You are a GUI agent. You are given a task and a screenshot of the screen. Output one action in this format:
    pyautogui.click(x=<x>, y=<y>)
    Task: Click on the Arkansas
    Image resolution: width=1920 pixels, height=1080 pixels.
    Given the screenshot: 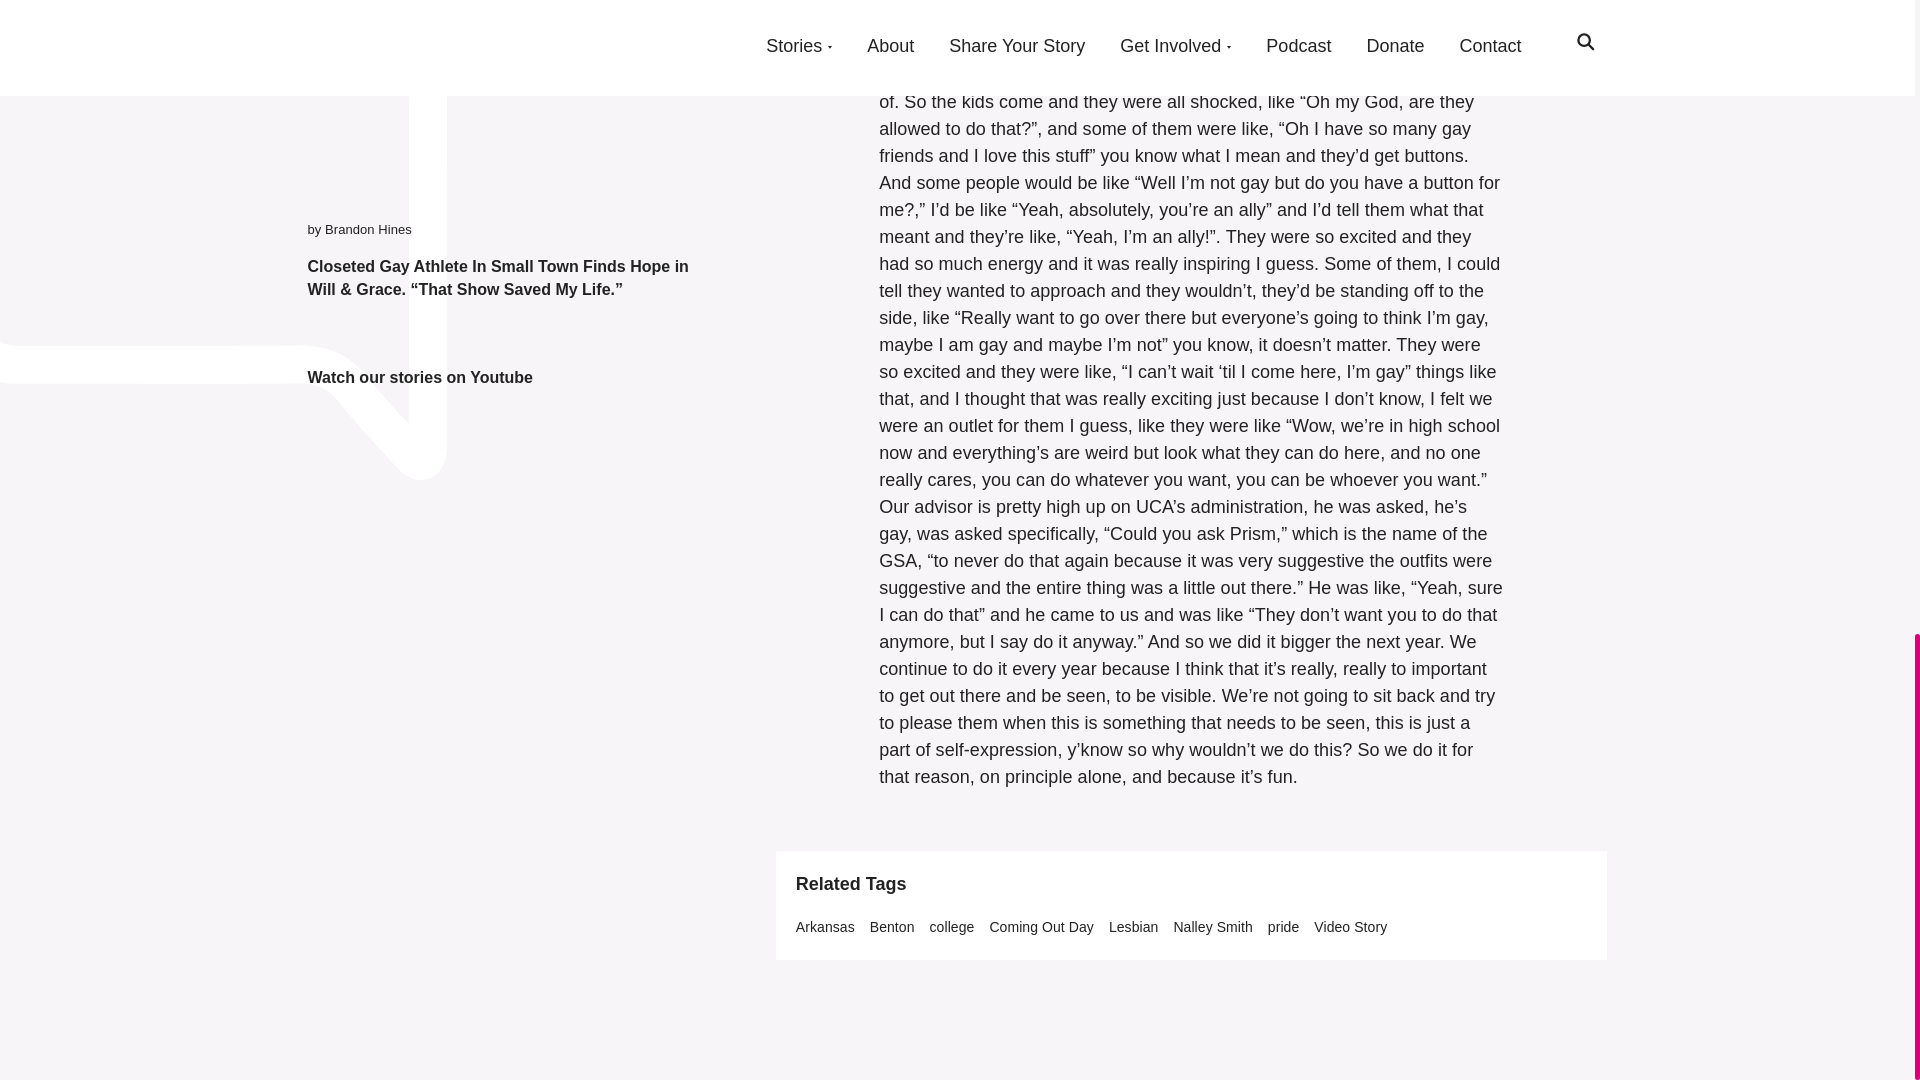 What is the action you would take?
    pyautogui.click(x=825, y=927)
    